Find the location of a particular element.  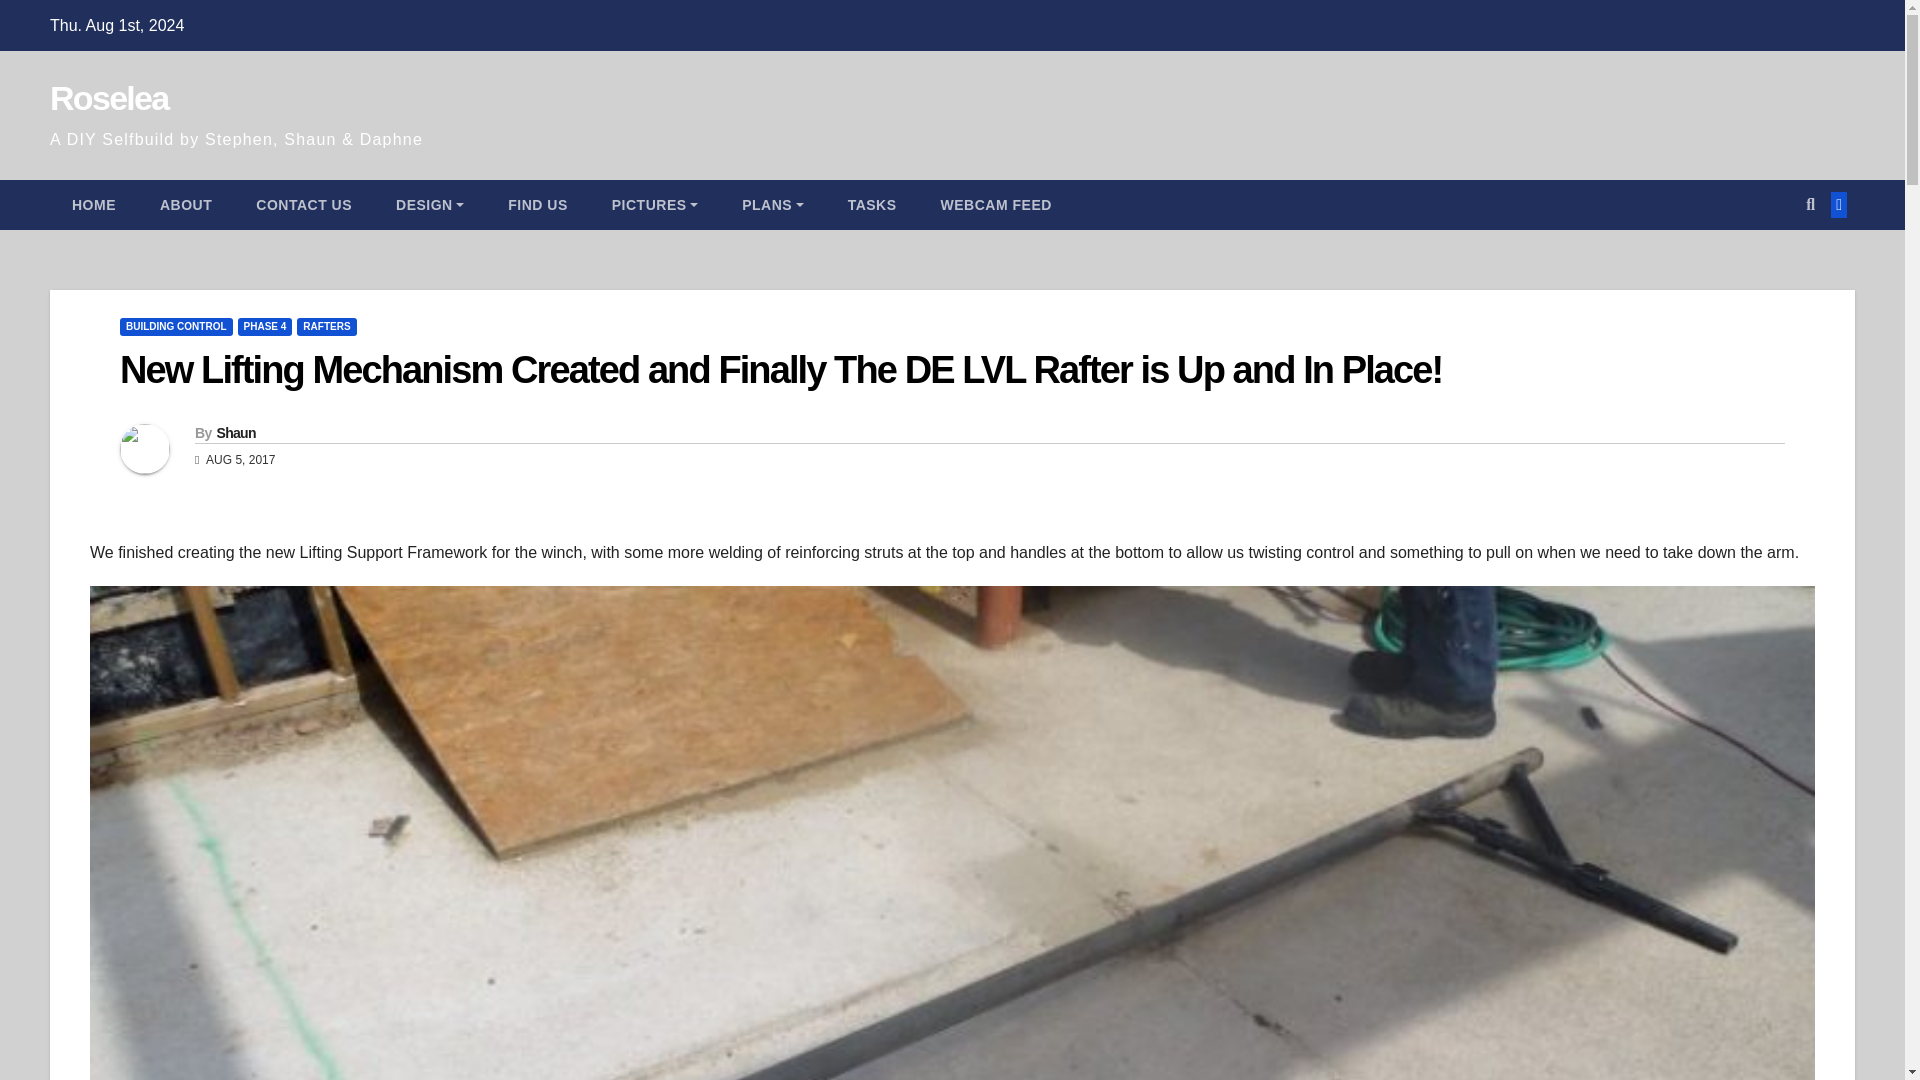

PICTURES is located at coordinates (654, 205).